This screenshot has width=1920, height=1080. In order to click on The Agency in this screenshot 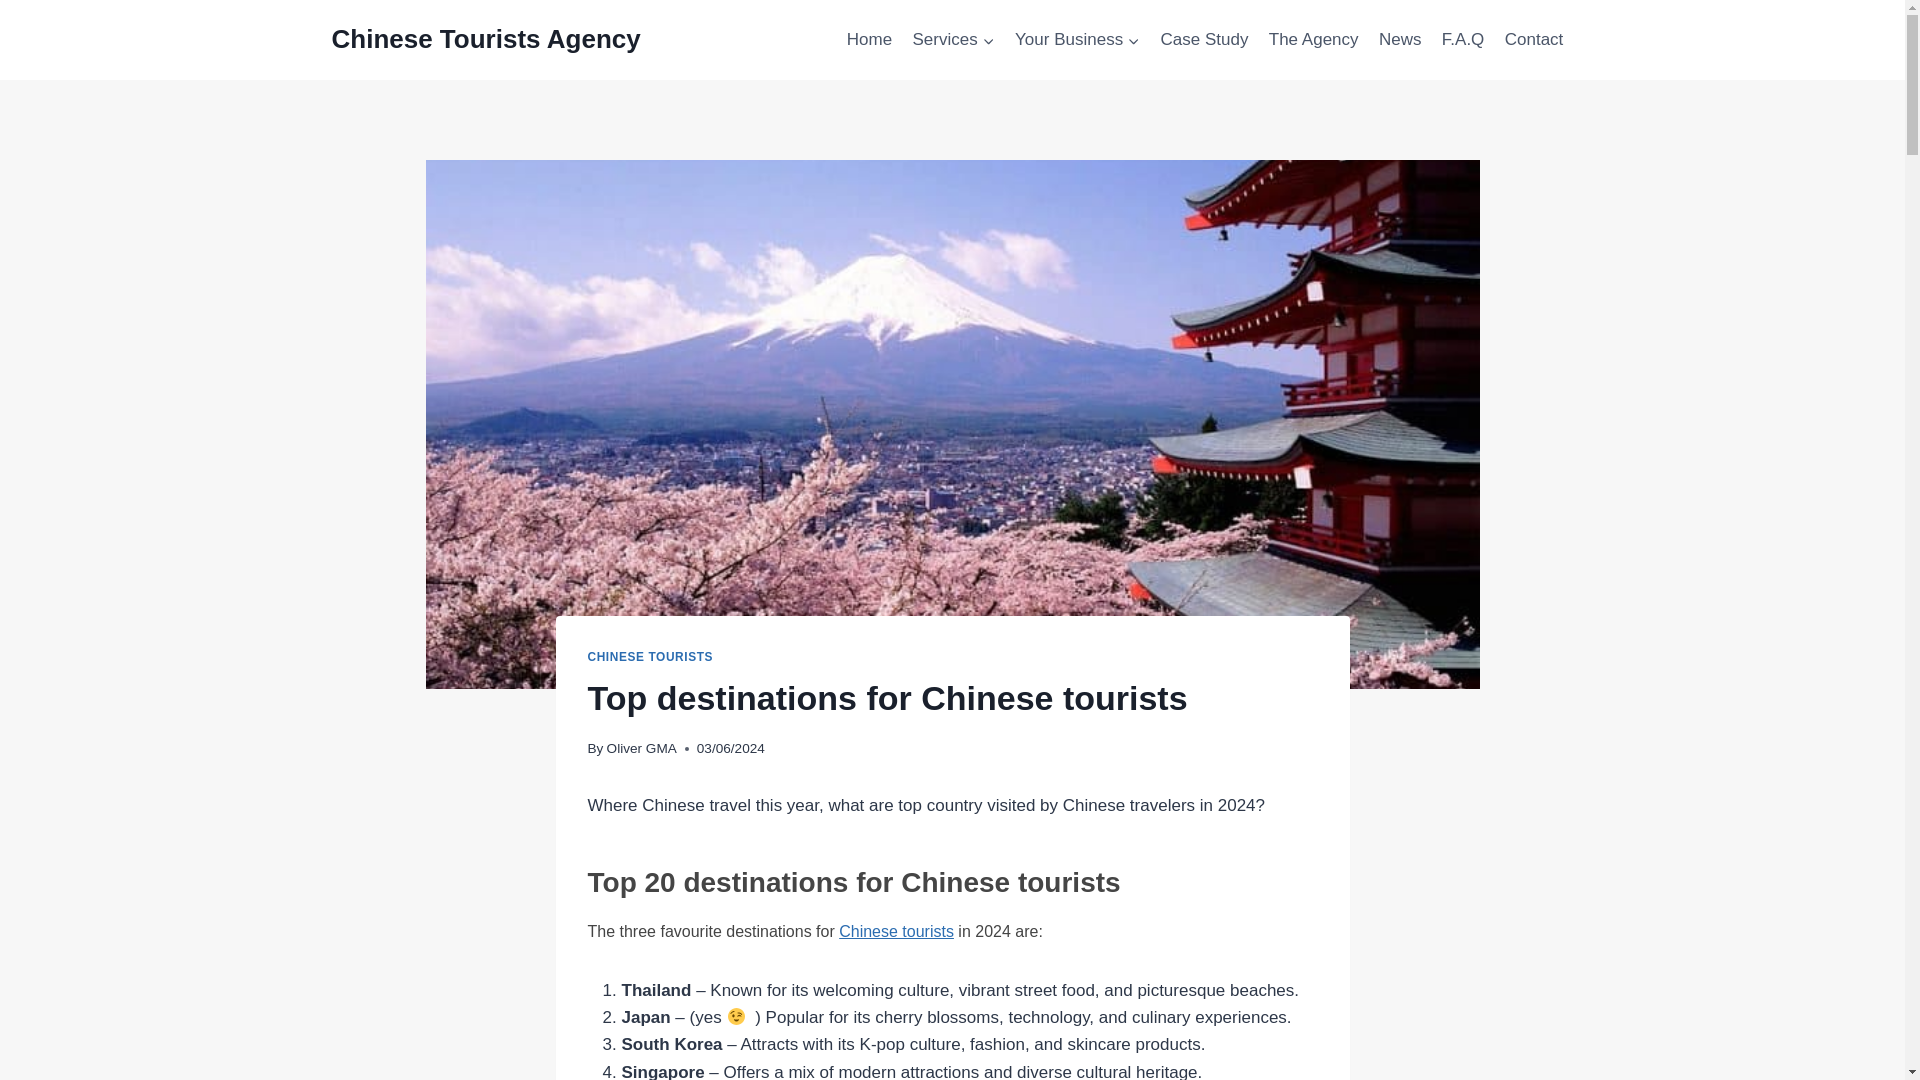, I will do `click(1314, 40)`.